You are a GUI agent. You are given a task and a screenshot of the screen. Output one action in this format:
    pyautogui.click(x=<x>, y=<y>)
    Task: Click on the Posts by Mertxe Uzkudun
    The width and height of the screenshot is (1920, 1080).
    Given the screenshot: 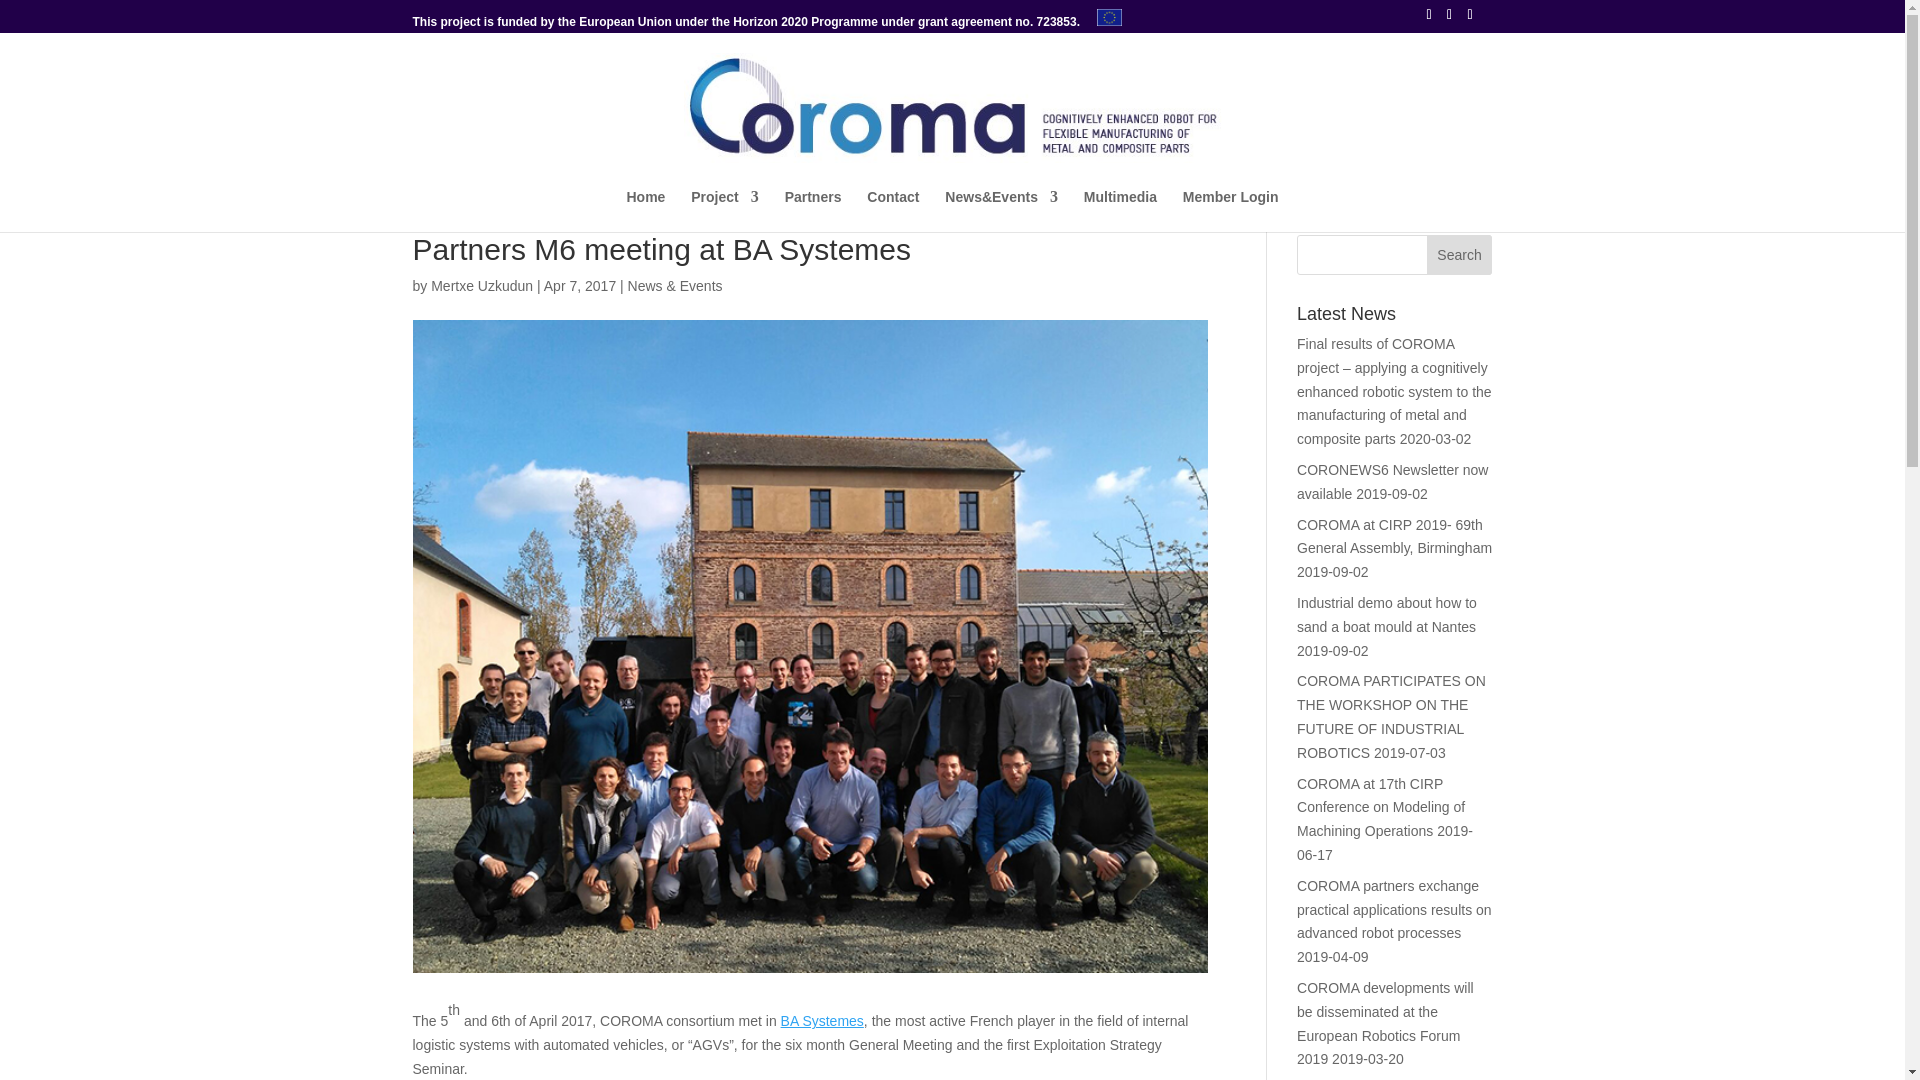 What is the action you would take?
    pyautogui.click(x=482, y=285)
    